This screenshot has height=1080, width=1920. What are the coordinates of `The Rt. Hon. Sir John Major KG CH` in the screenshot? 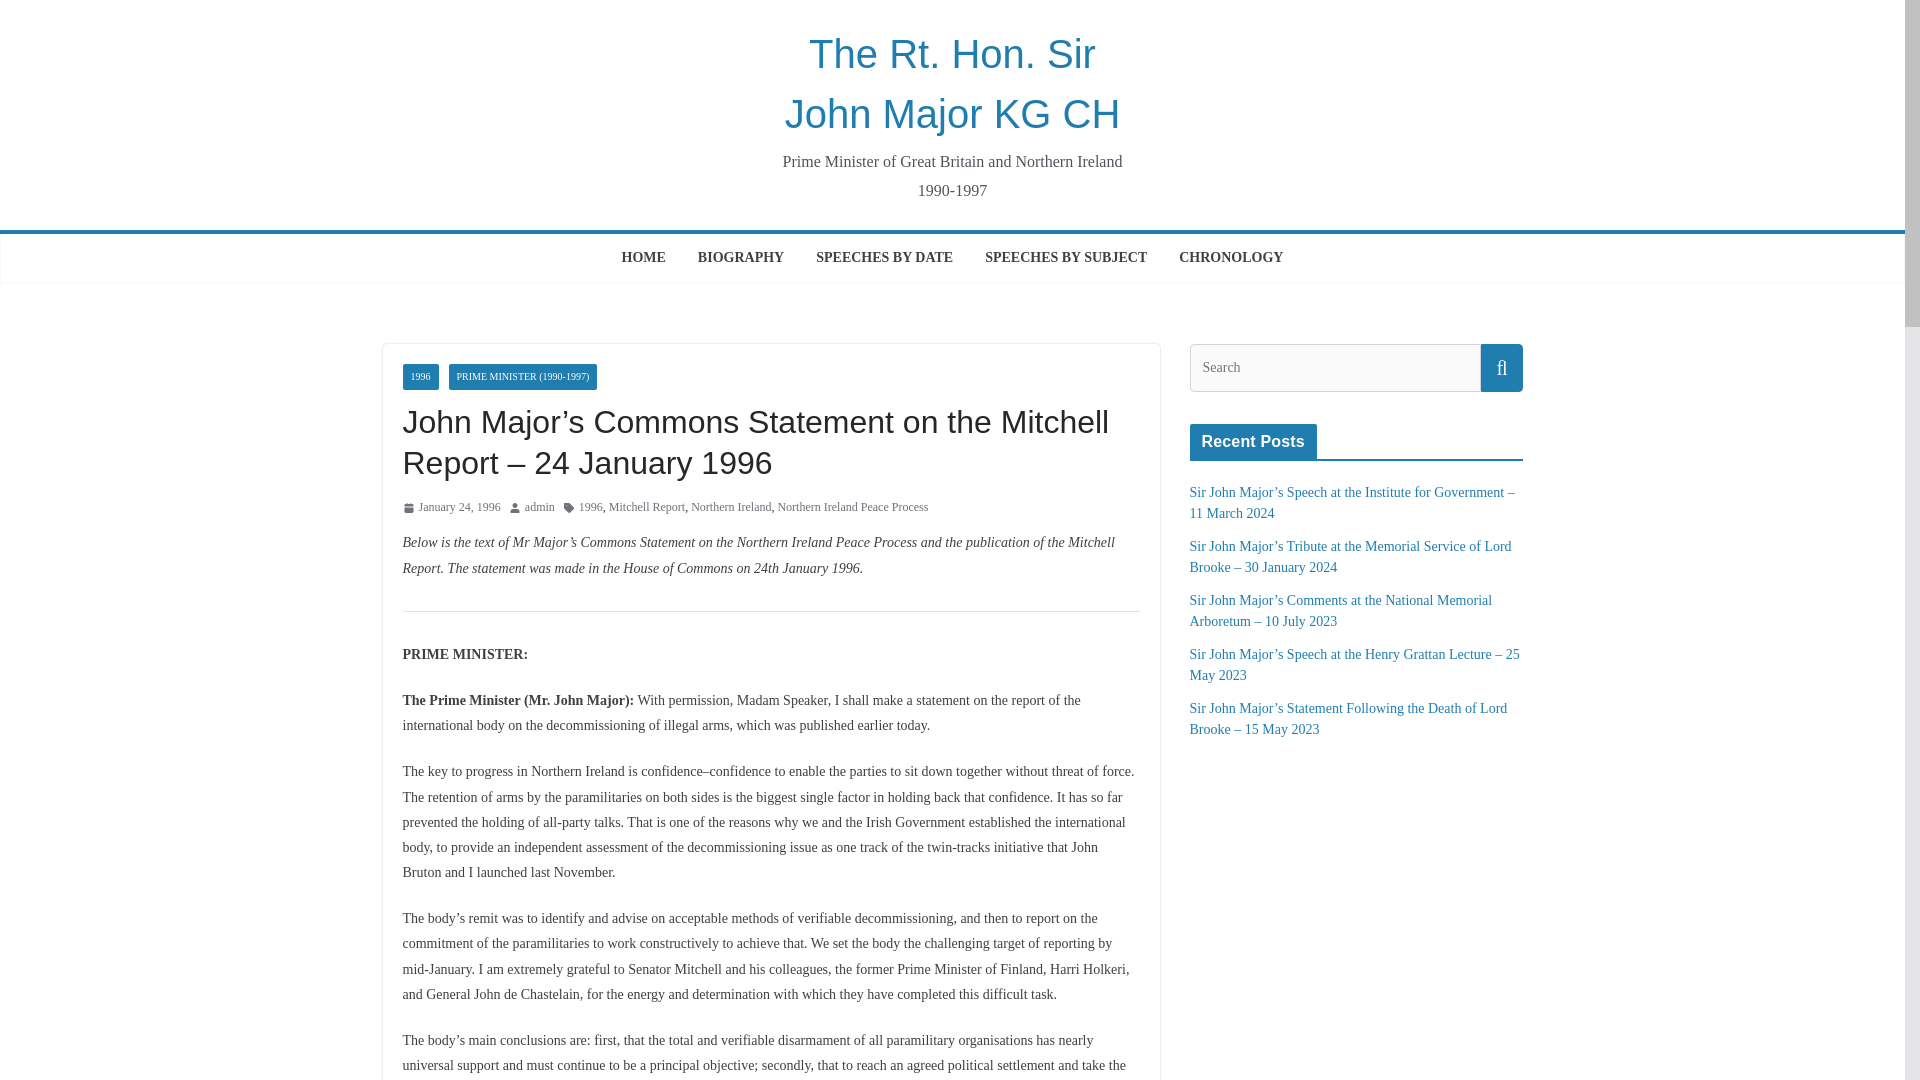 It's located at (953, 84).